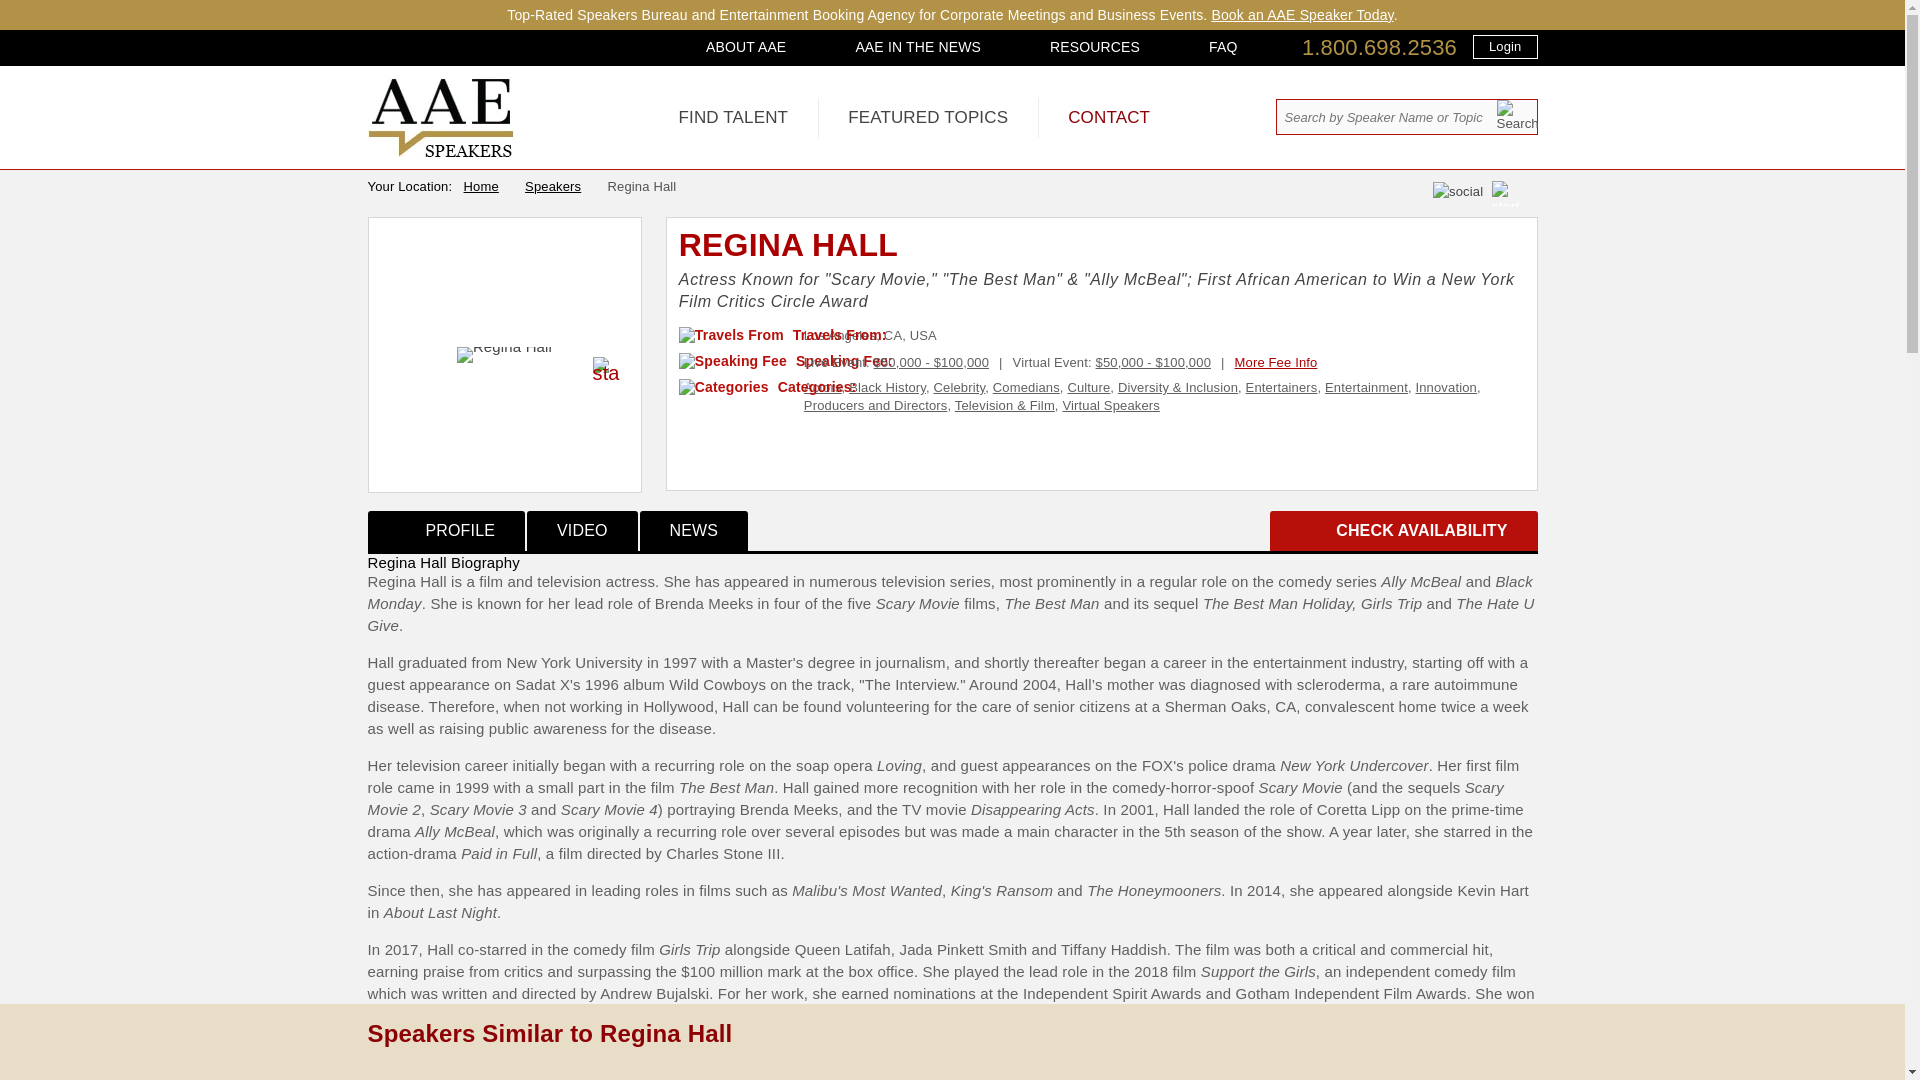  I want to click on FAQ, so click(1222, 46).